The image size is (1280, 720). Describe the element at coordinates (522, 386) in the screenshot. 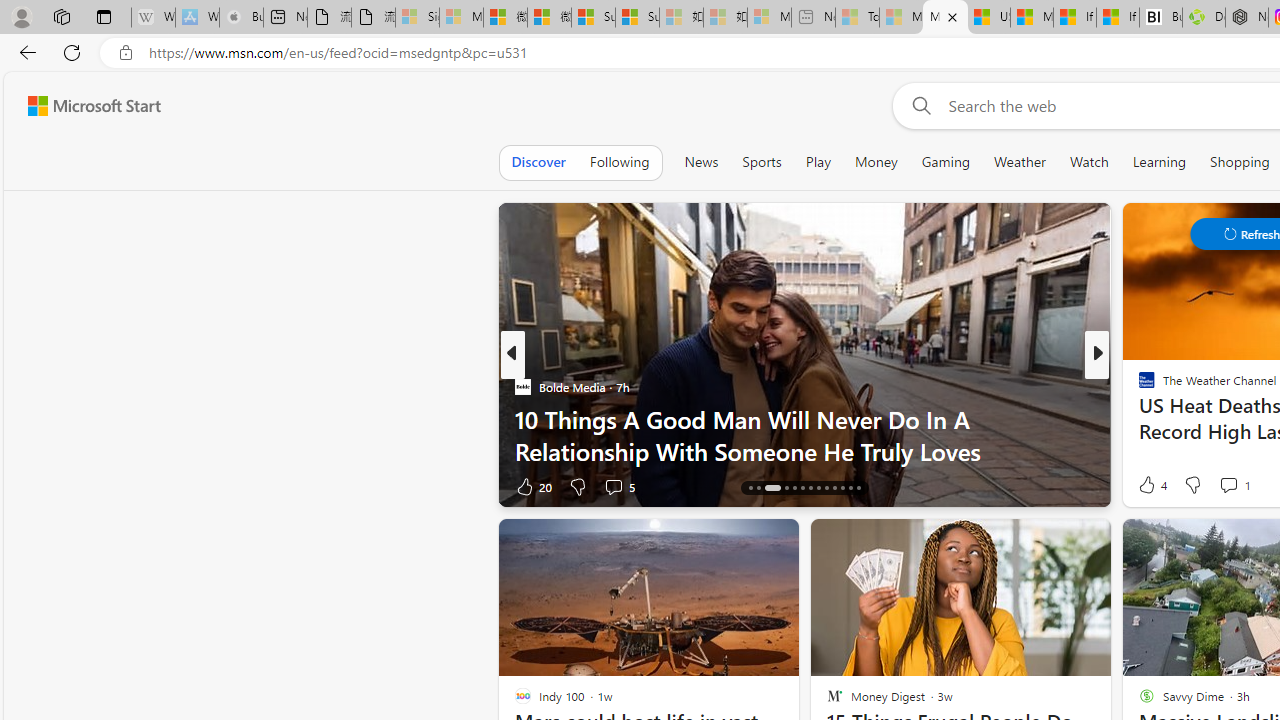

I see `Bolde Media` at that location.